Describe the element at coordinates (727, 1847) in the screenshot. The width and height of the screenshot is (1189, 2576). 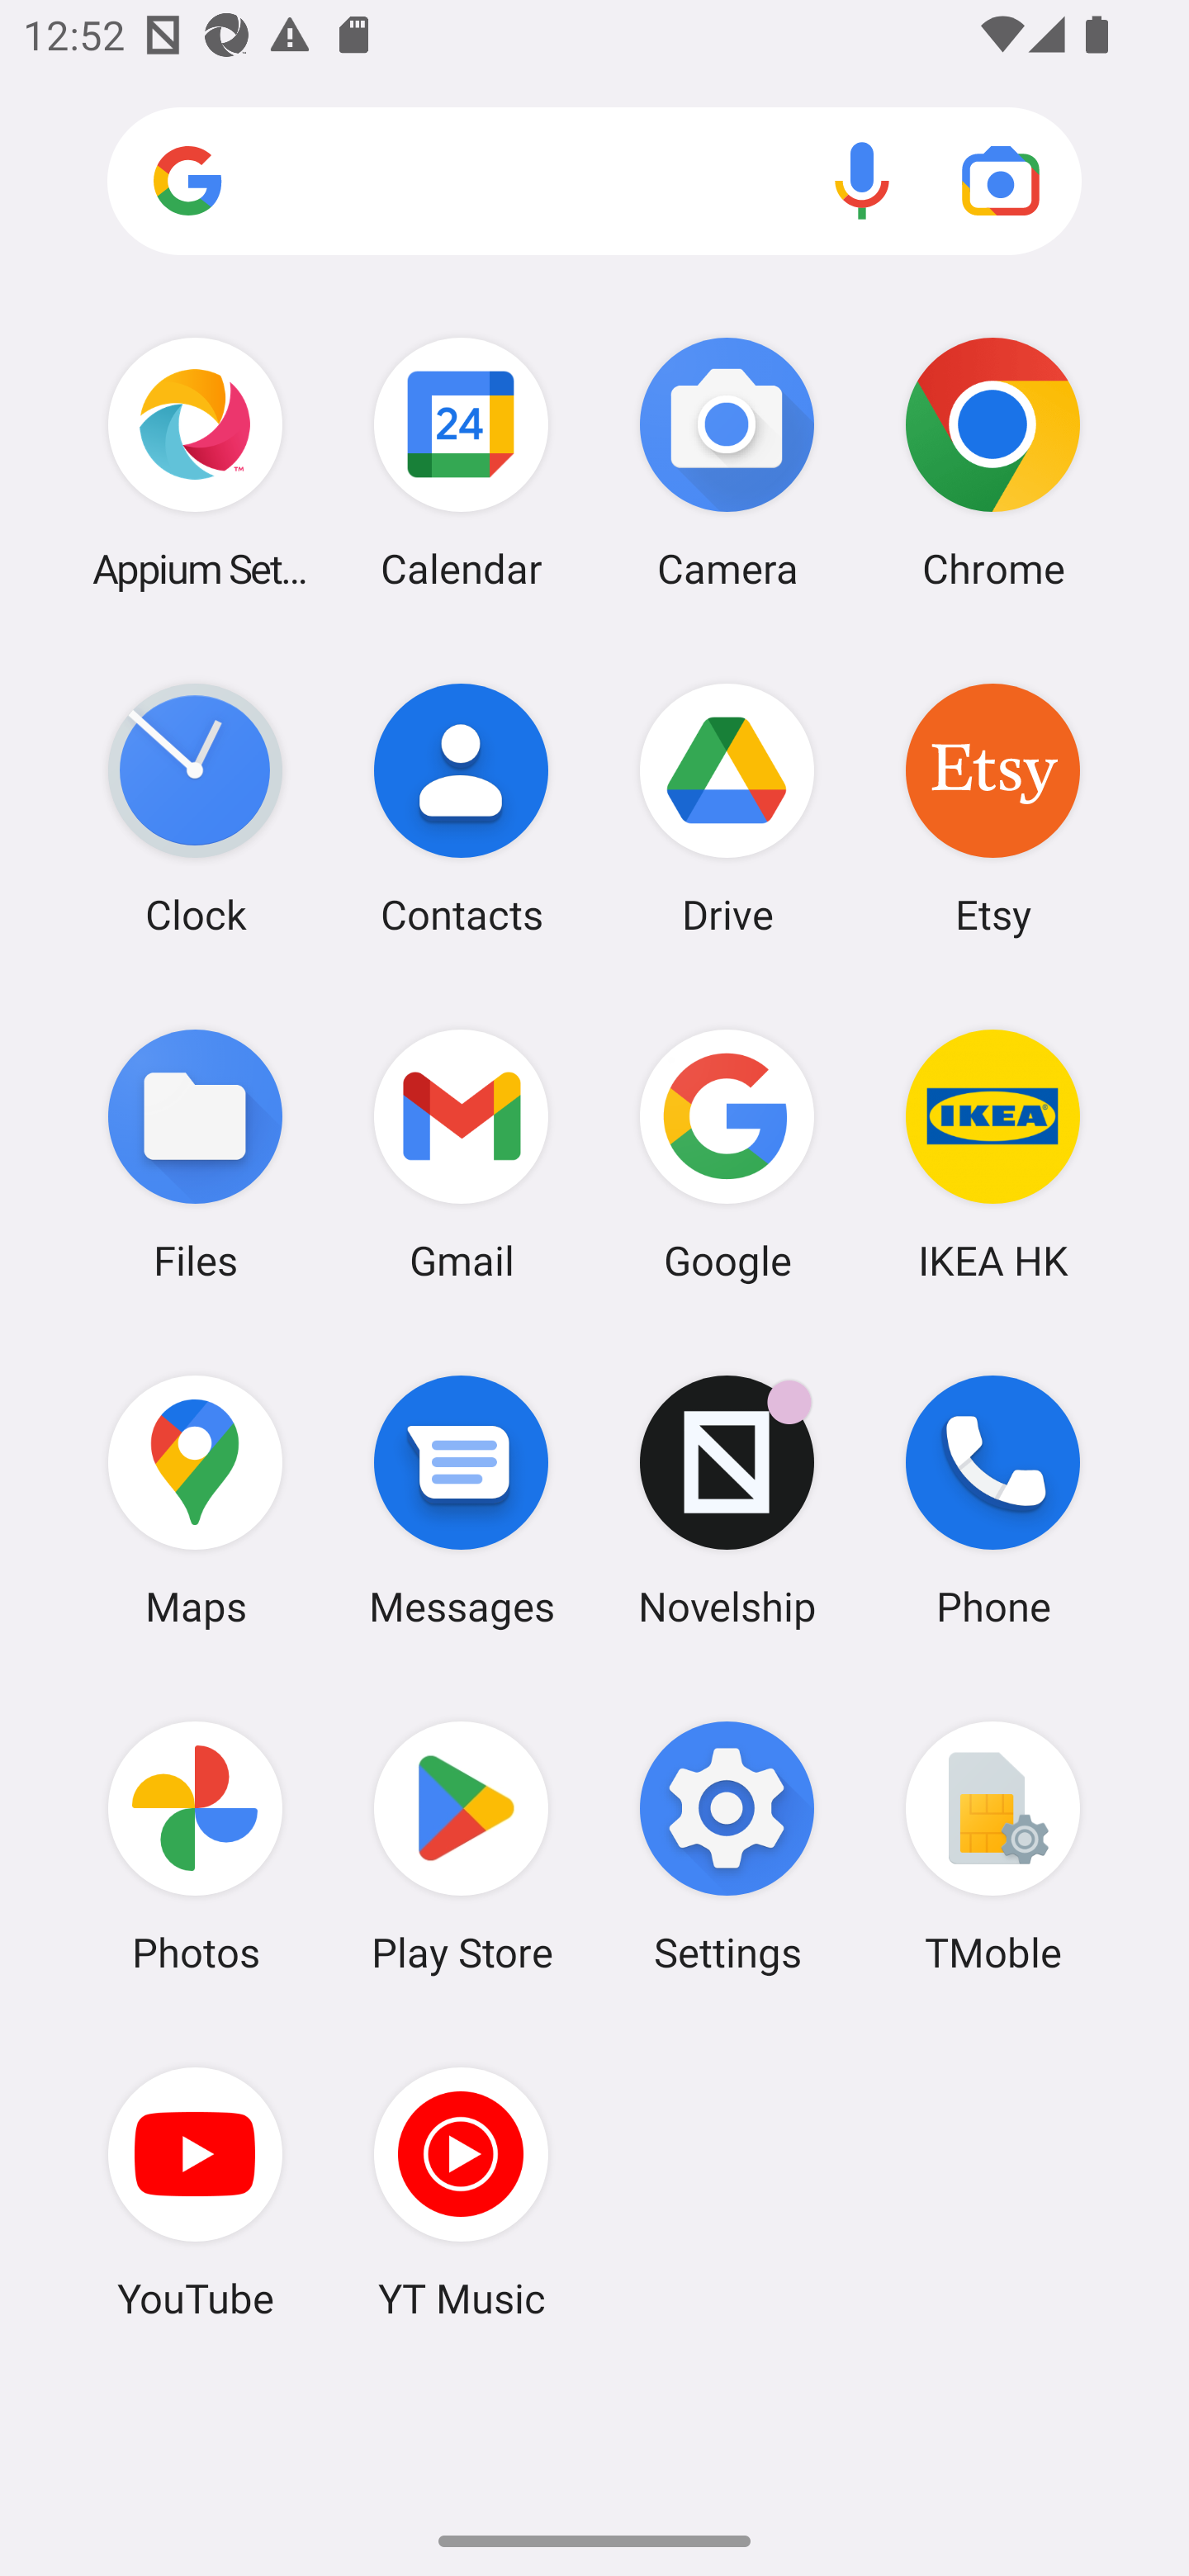
I see `Settings` at that location.